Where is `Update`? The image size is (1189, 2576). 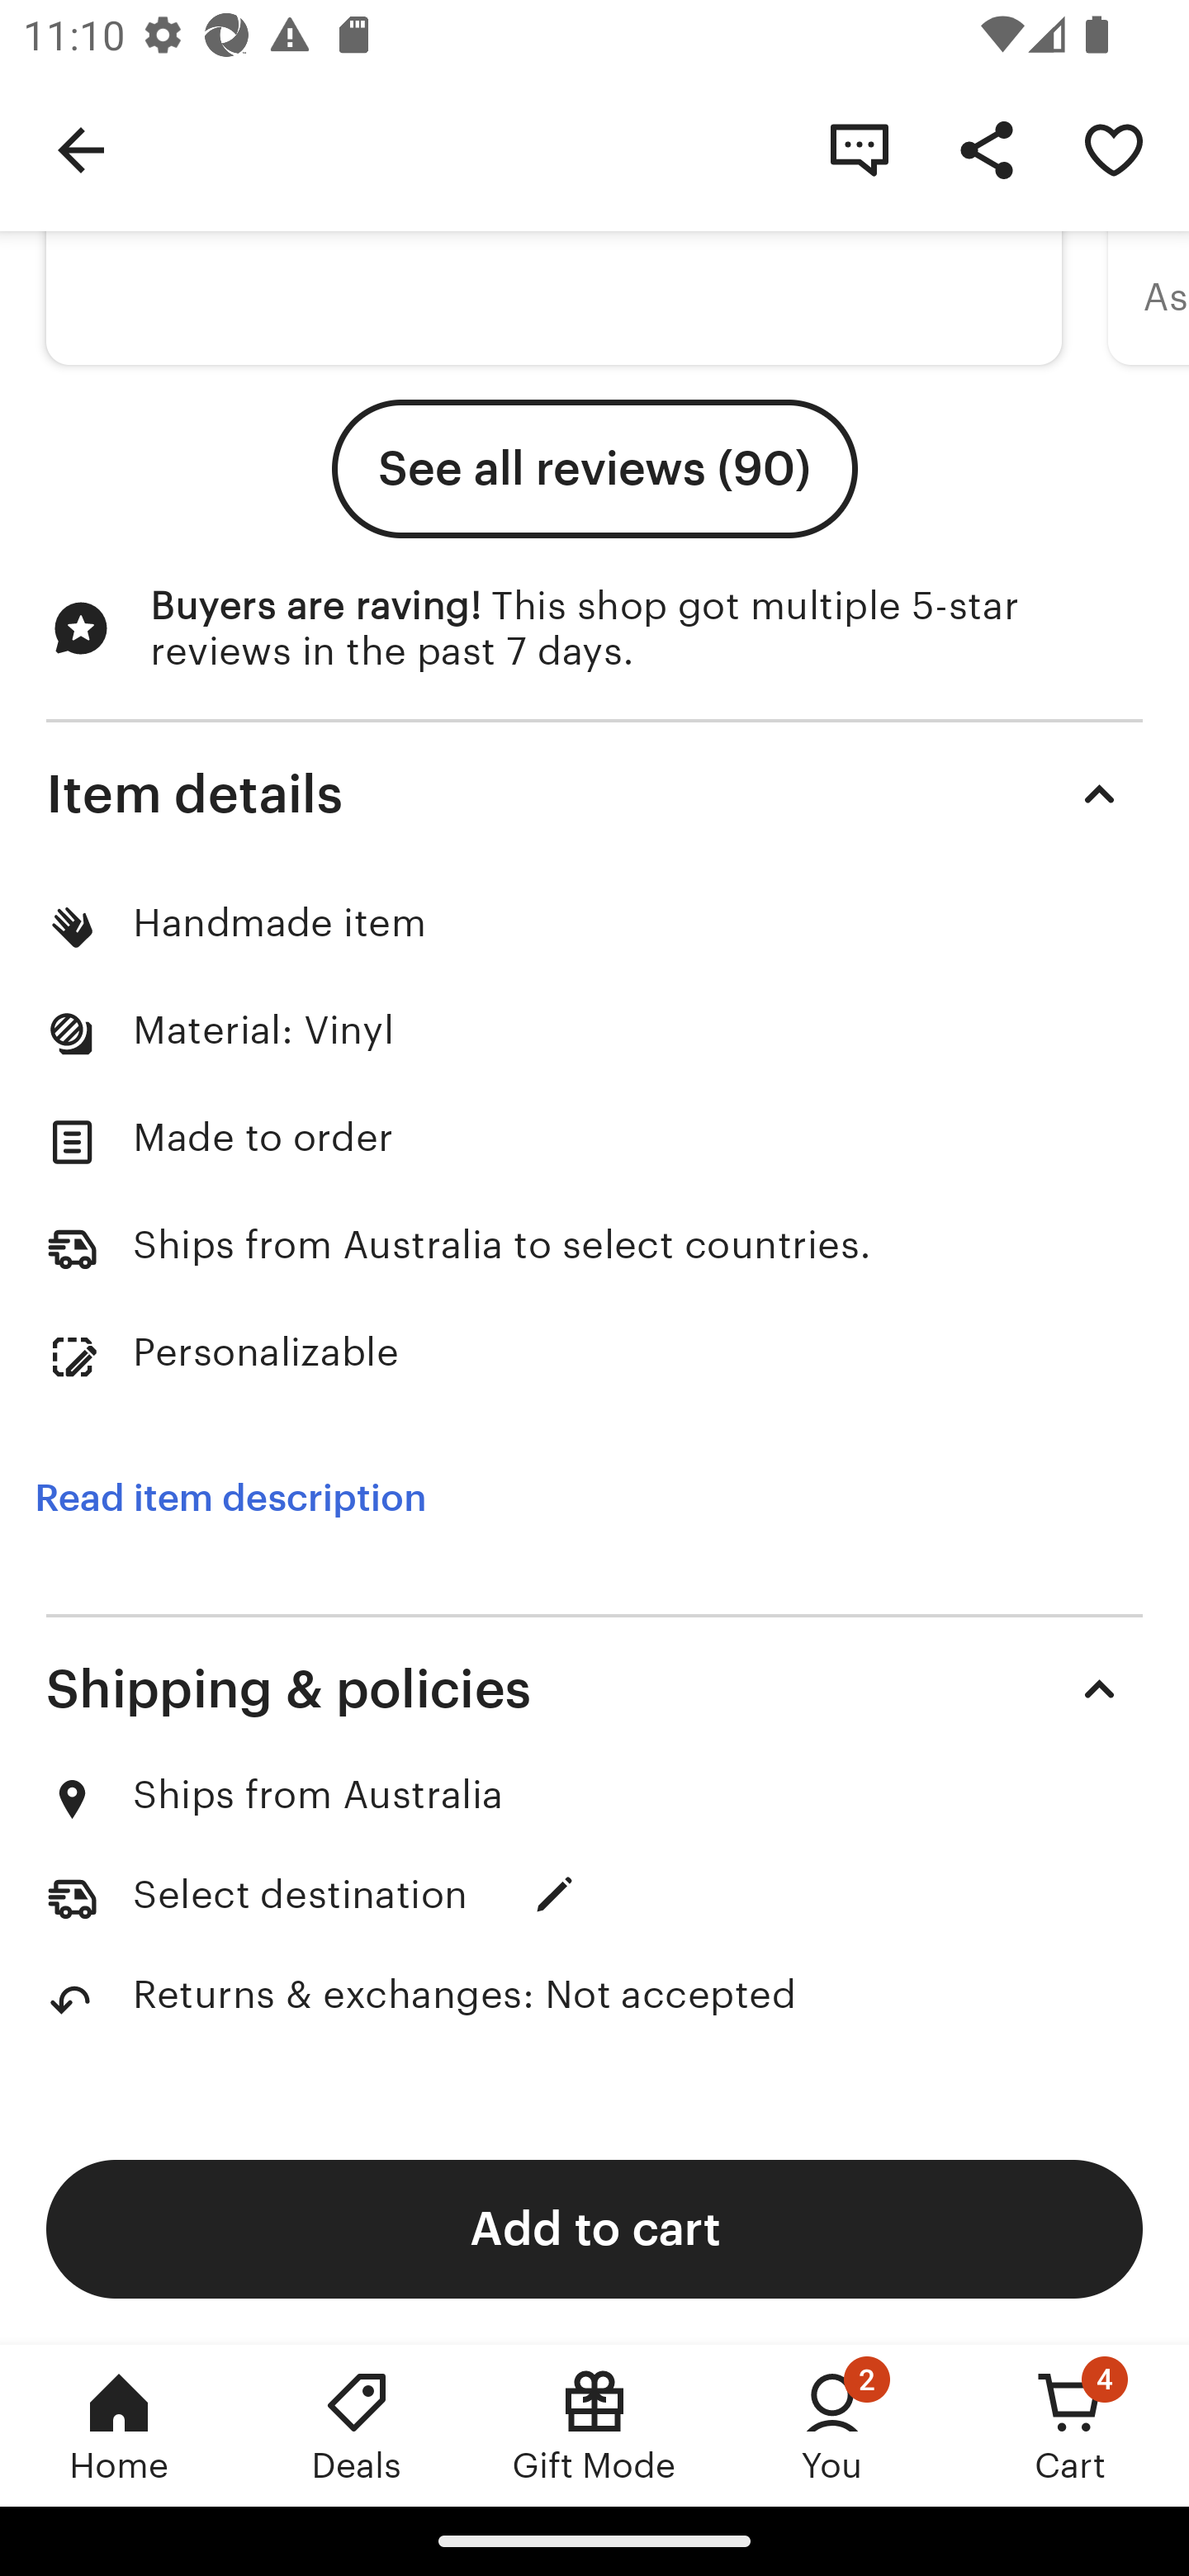 Update is located at coordinates (555, 1894).